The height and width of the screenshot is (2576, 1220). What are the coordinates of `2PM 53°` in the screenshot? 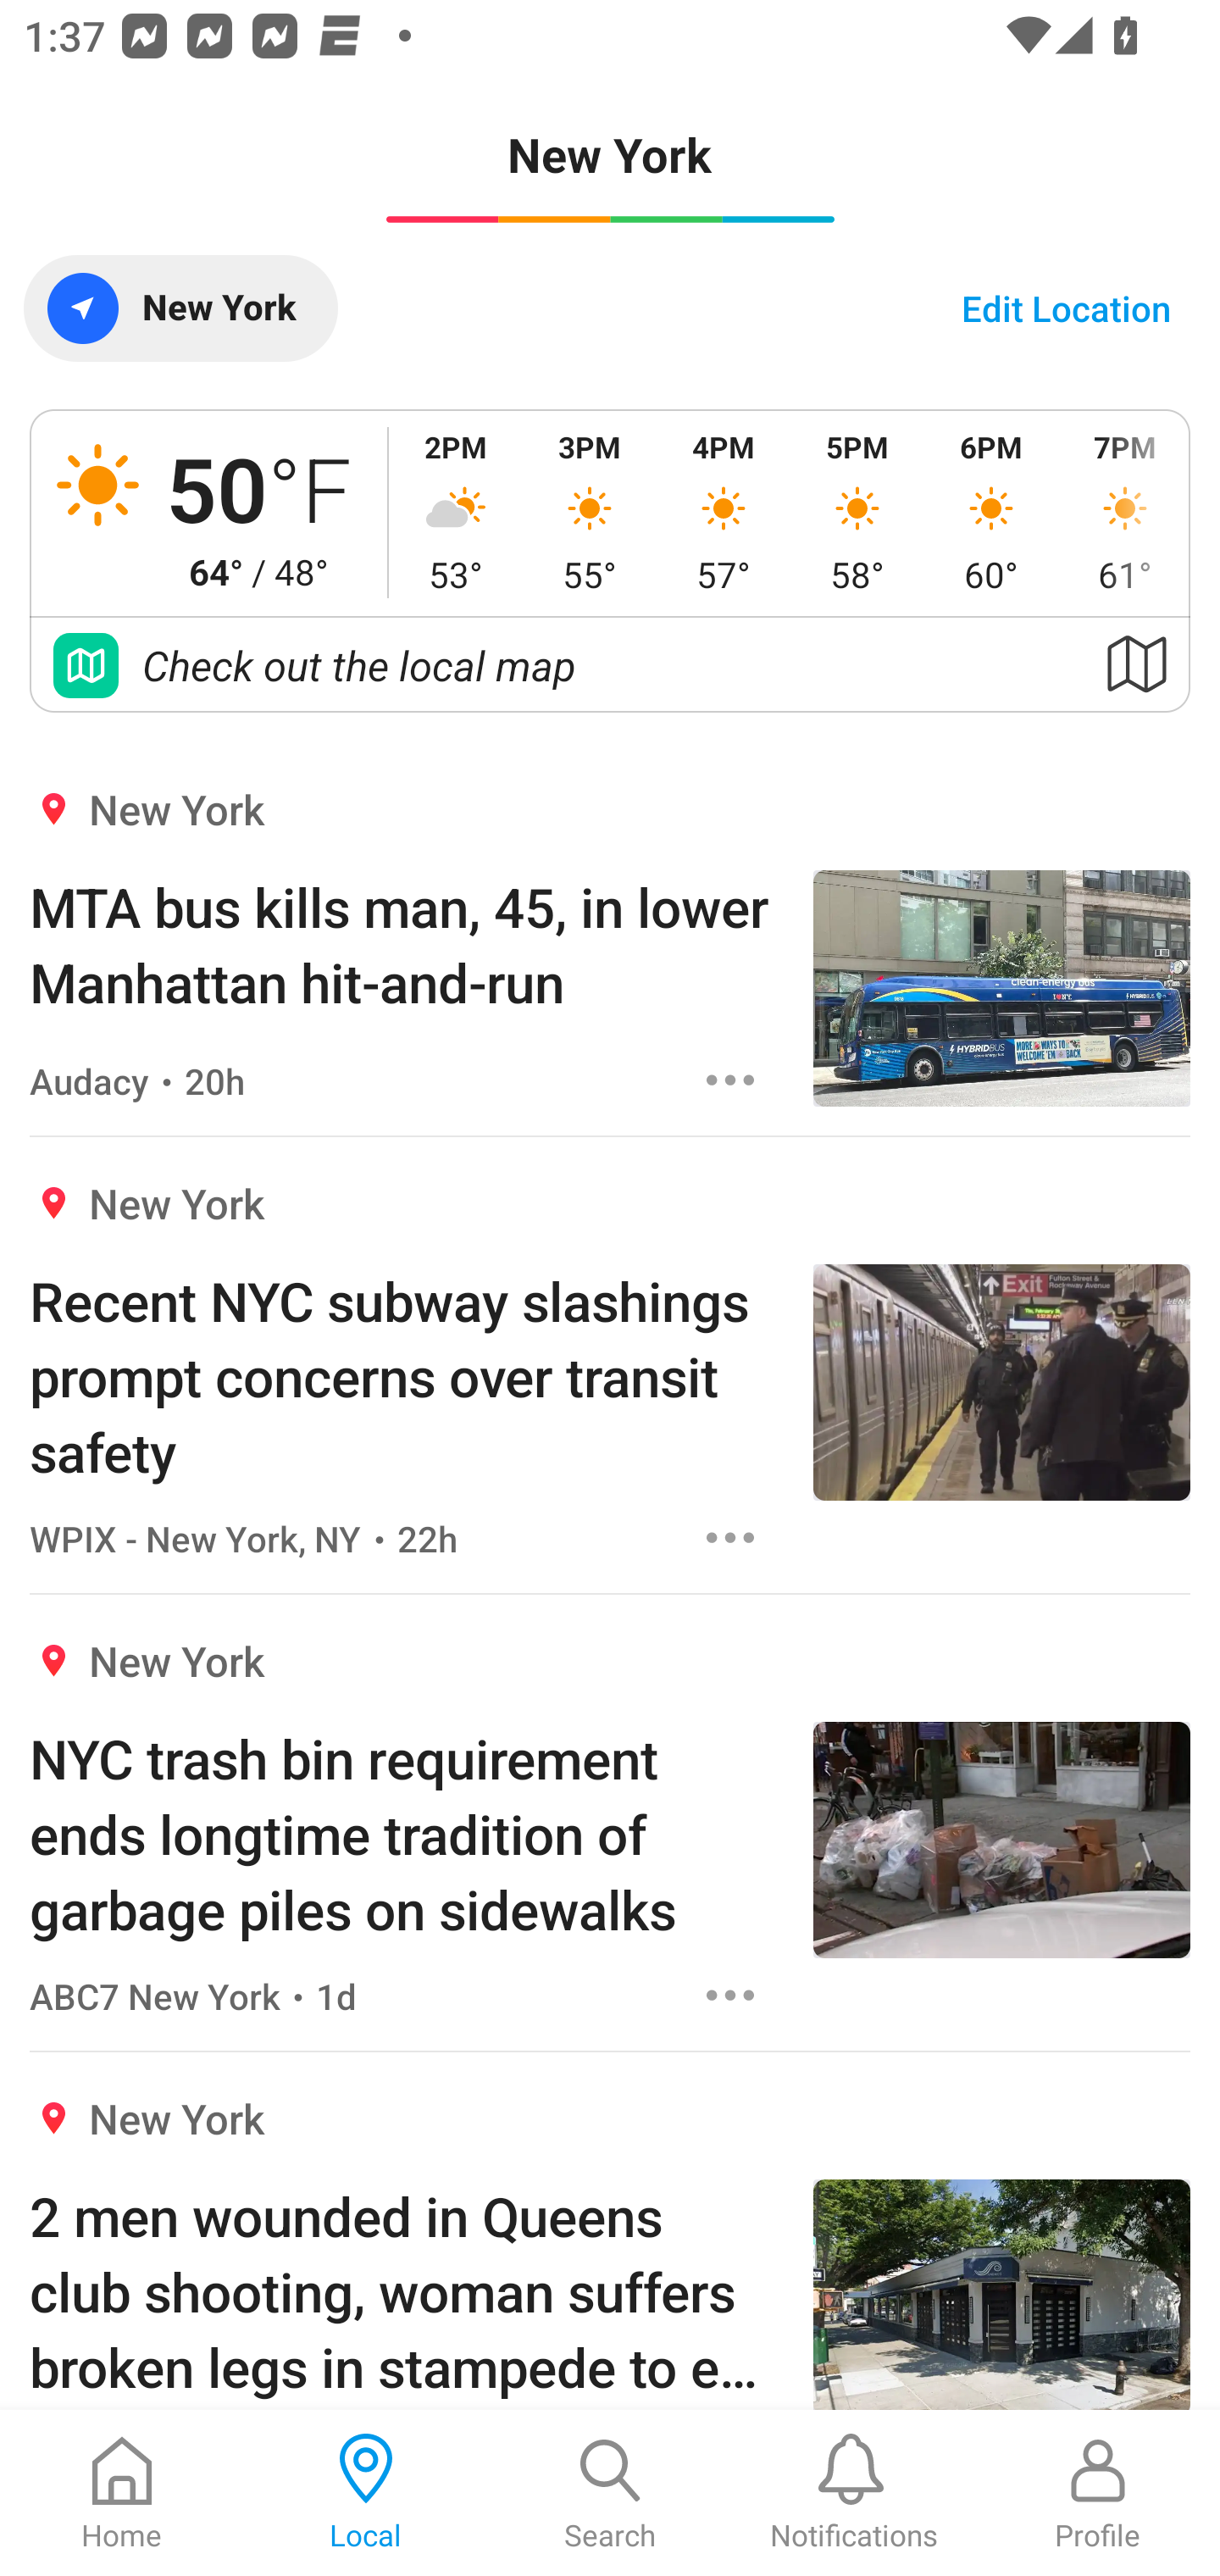 It's located at (456, 512).